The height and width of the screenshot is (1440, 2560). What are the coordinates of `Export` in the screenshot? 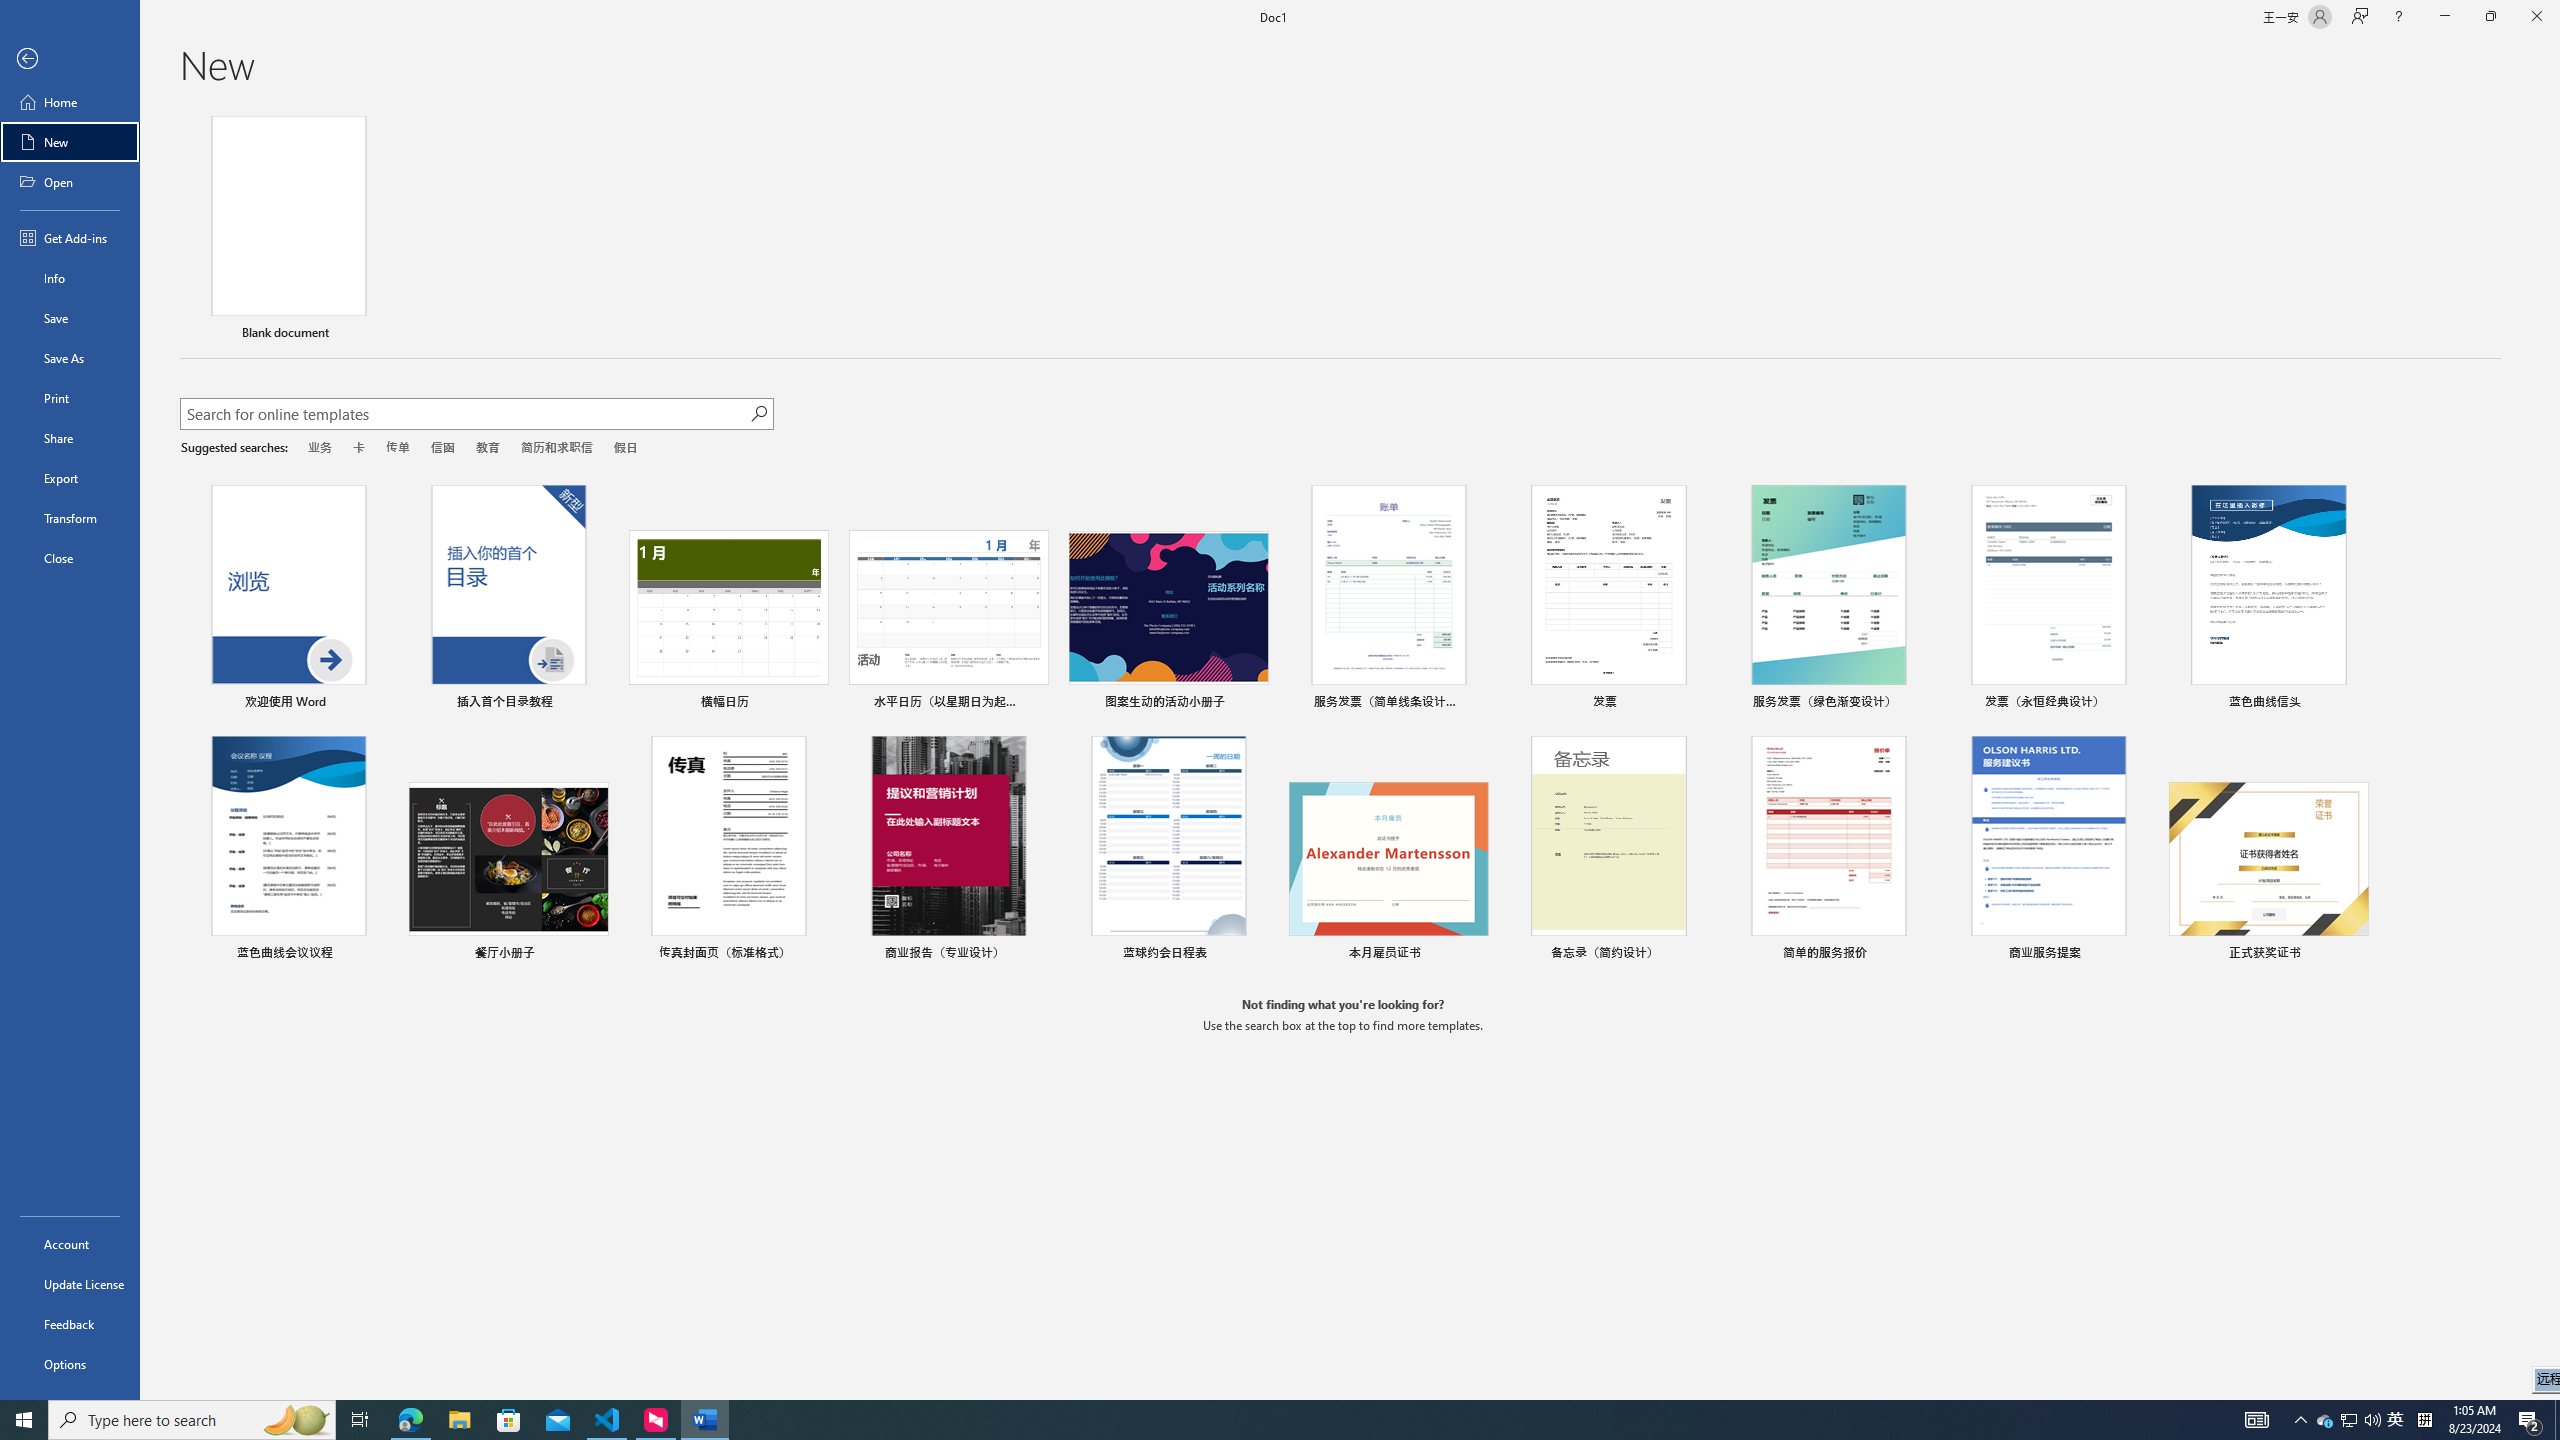 It's located at (70, 478).